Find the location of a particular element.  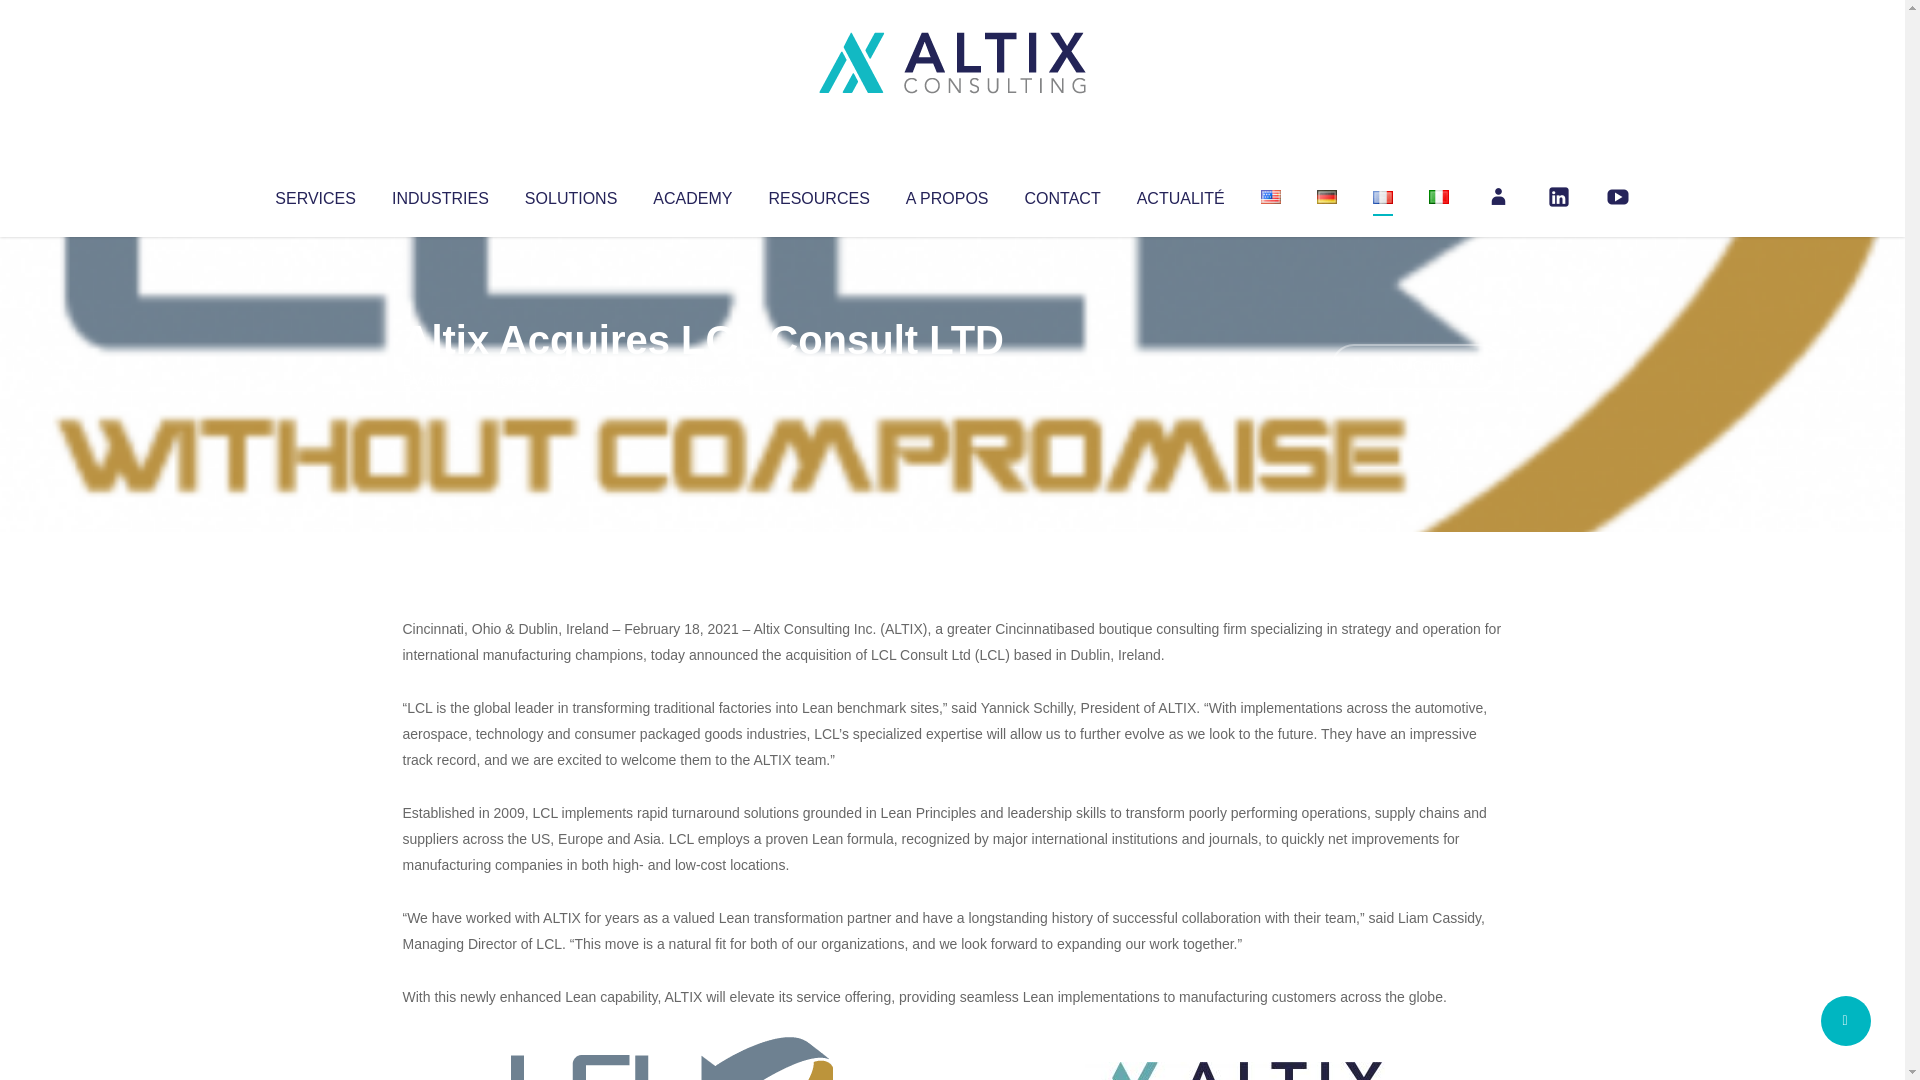

ACADEMY is located at coordinates (692, 194).